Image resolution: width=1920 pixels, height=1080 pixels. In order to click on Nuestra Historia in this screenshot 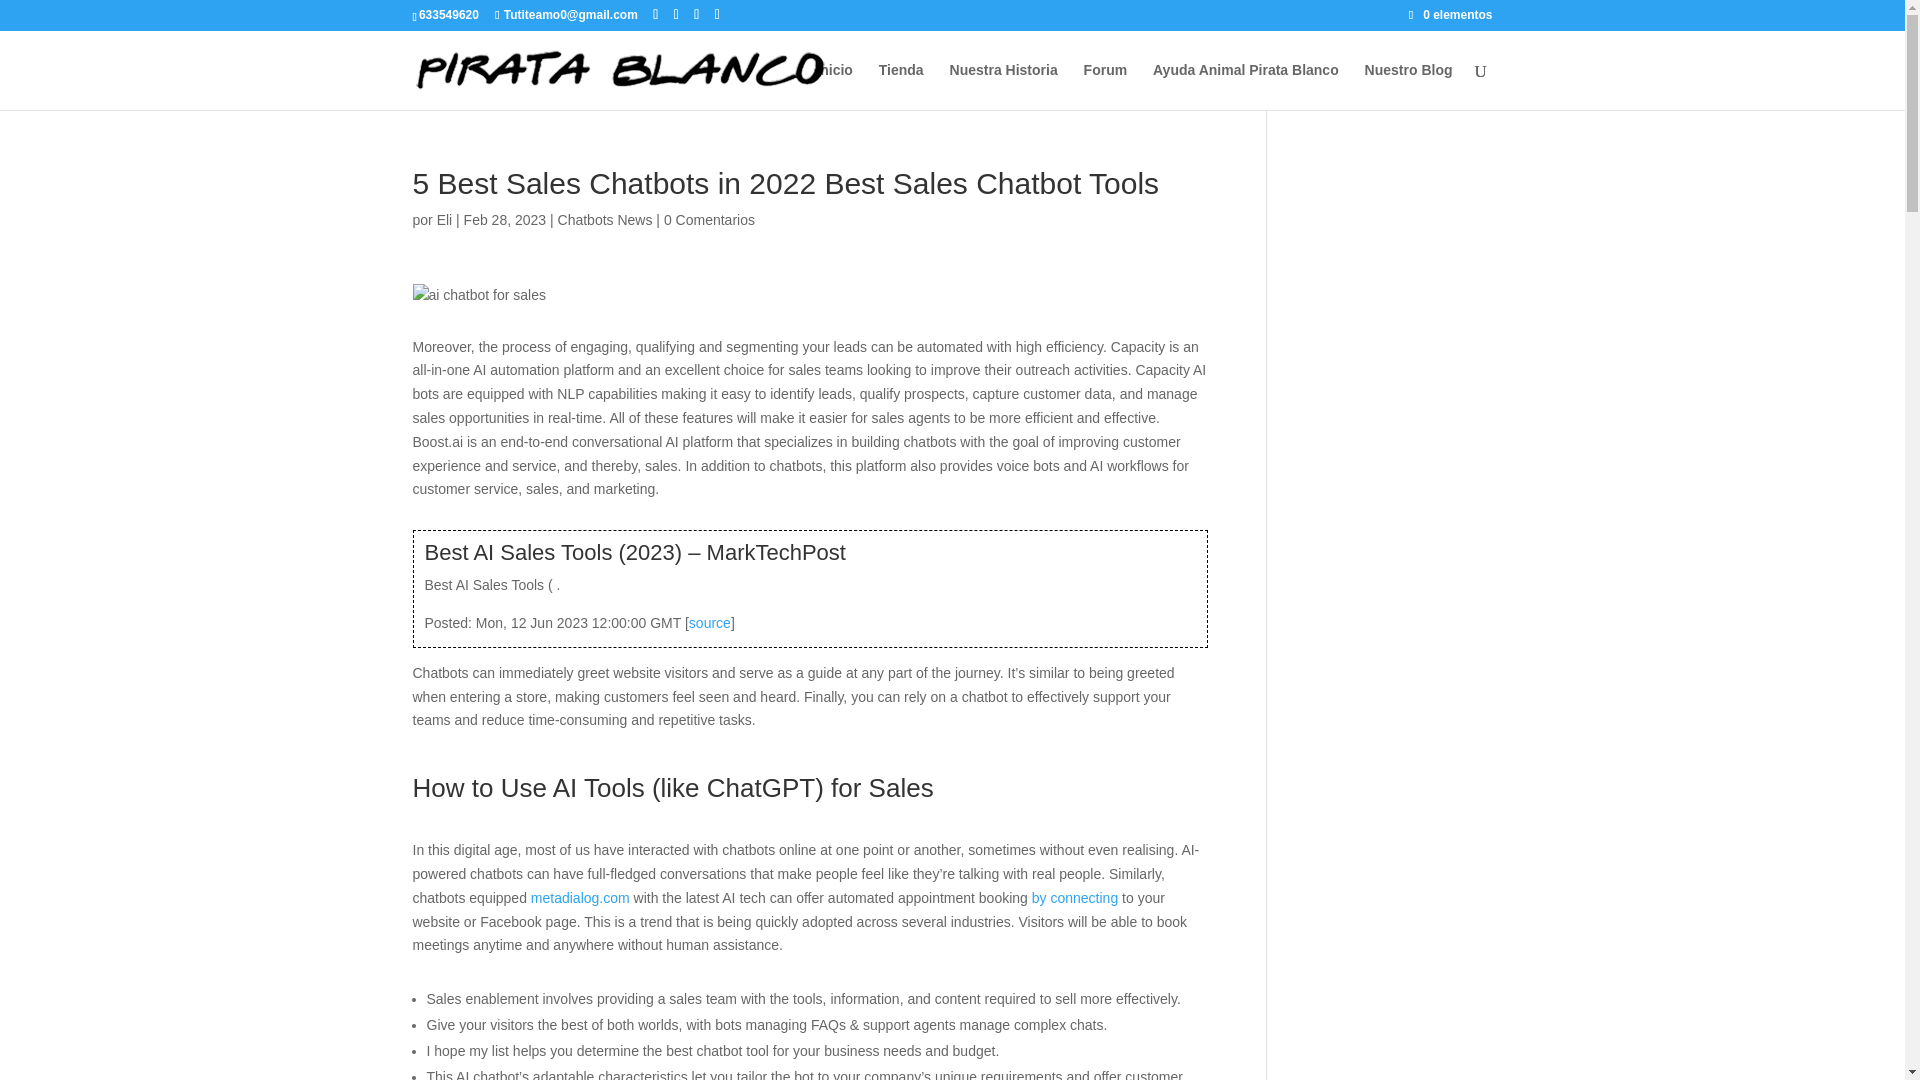, I will do `click(1004, 86)`.